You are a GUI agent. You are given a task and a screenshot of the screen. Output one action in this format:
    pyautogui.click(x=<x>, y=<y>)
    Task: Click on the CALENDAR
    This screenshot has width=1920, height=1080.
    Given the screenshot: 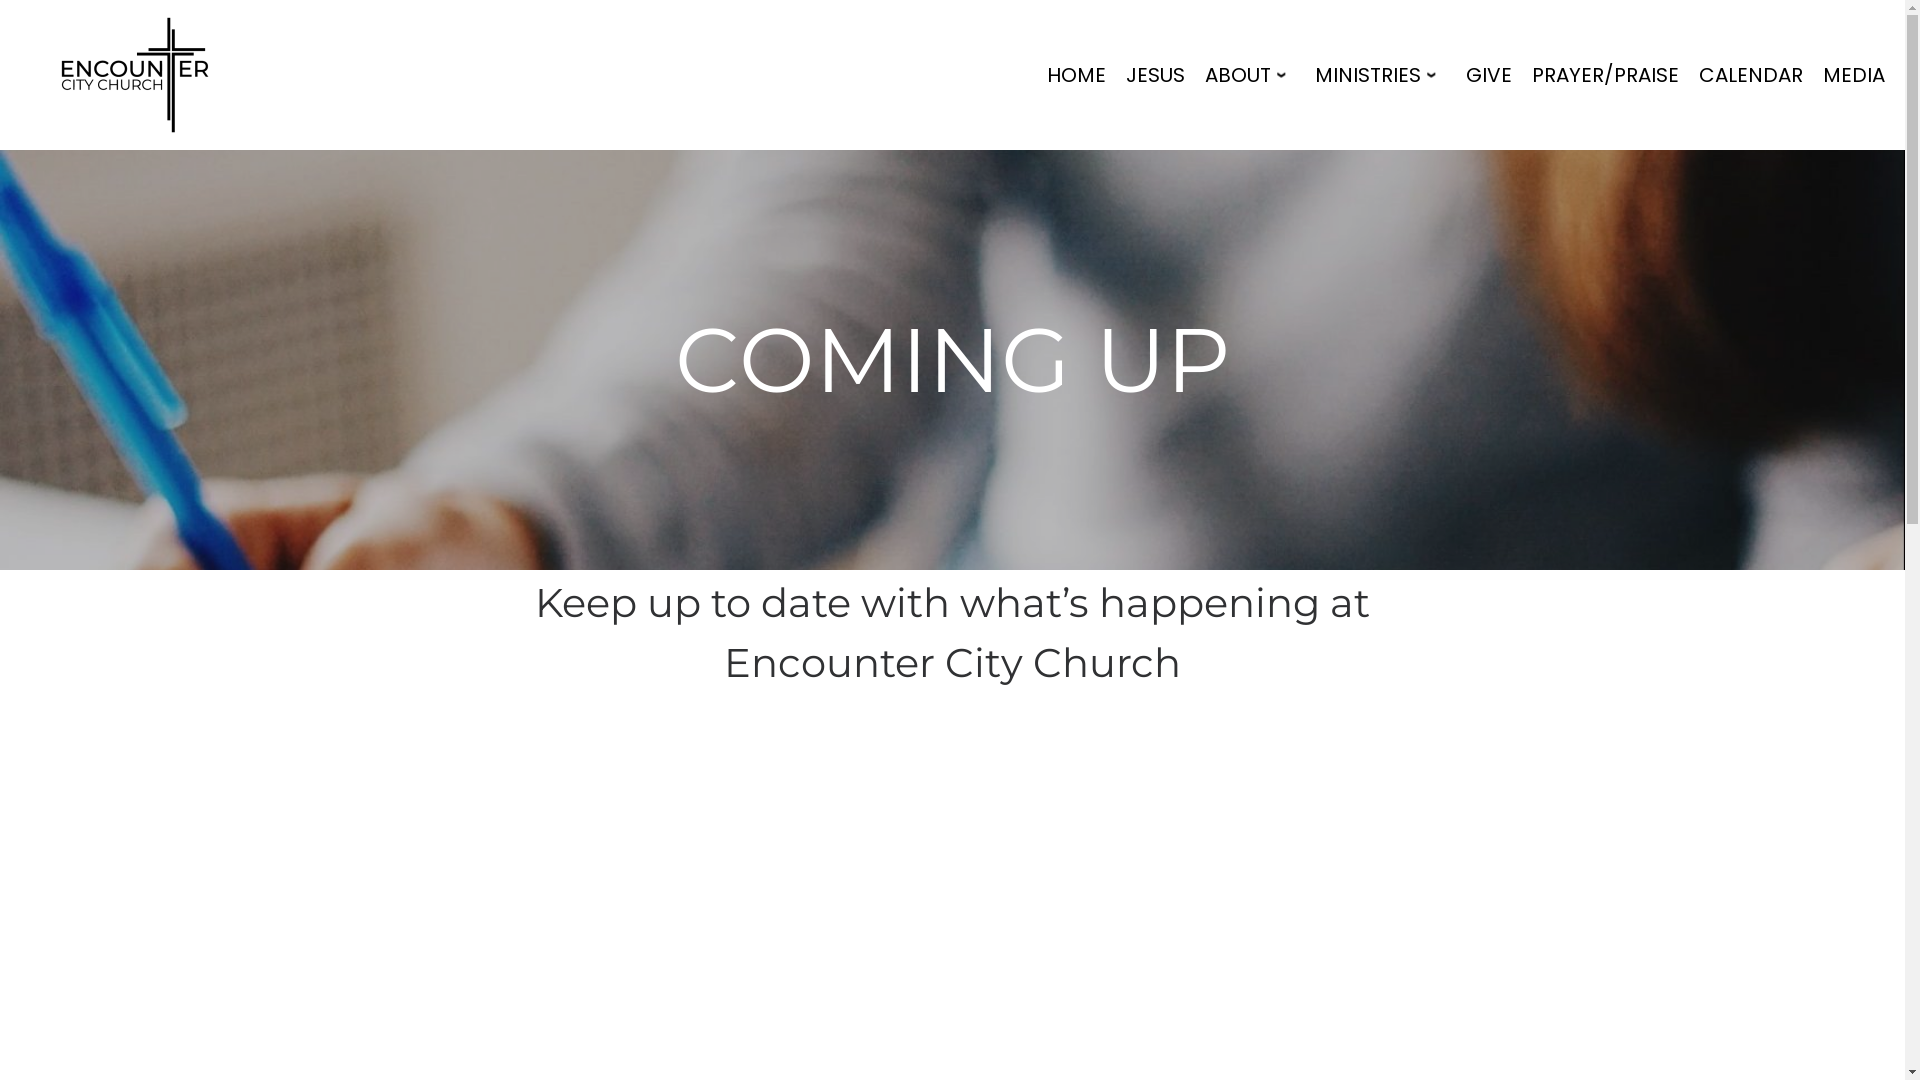 What is the action you would take?
    pyautogui.click(x=1751, y=75)
    